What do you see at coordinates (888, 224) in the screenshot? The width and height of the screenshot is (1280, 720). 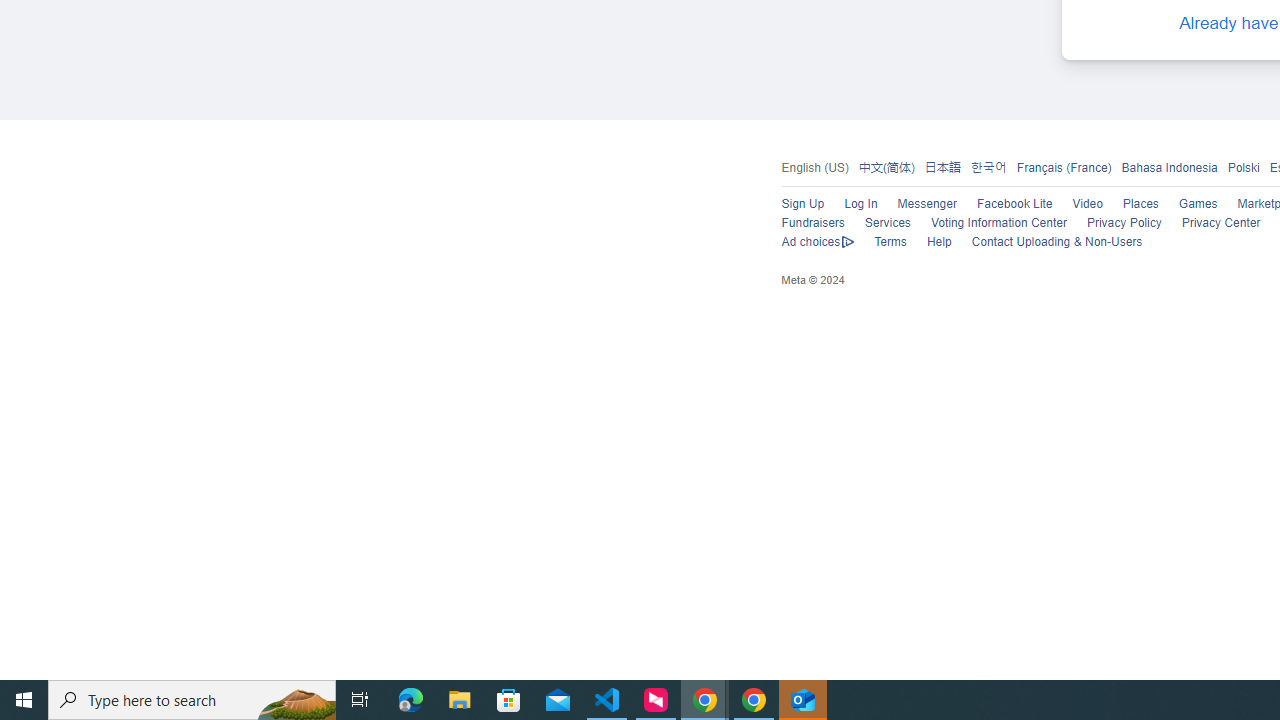 I see `Services` at bounding box center [888, 224].